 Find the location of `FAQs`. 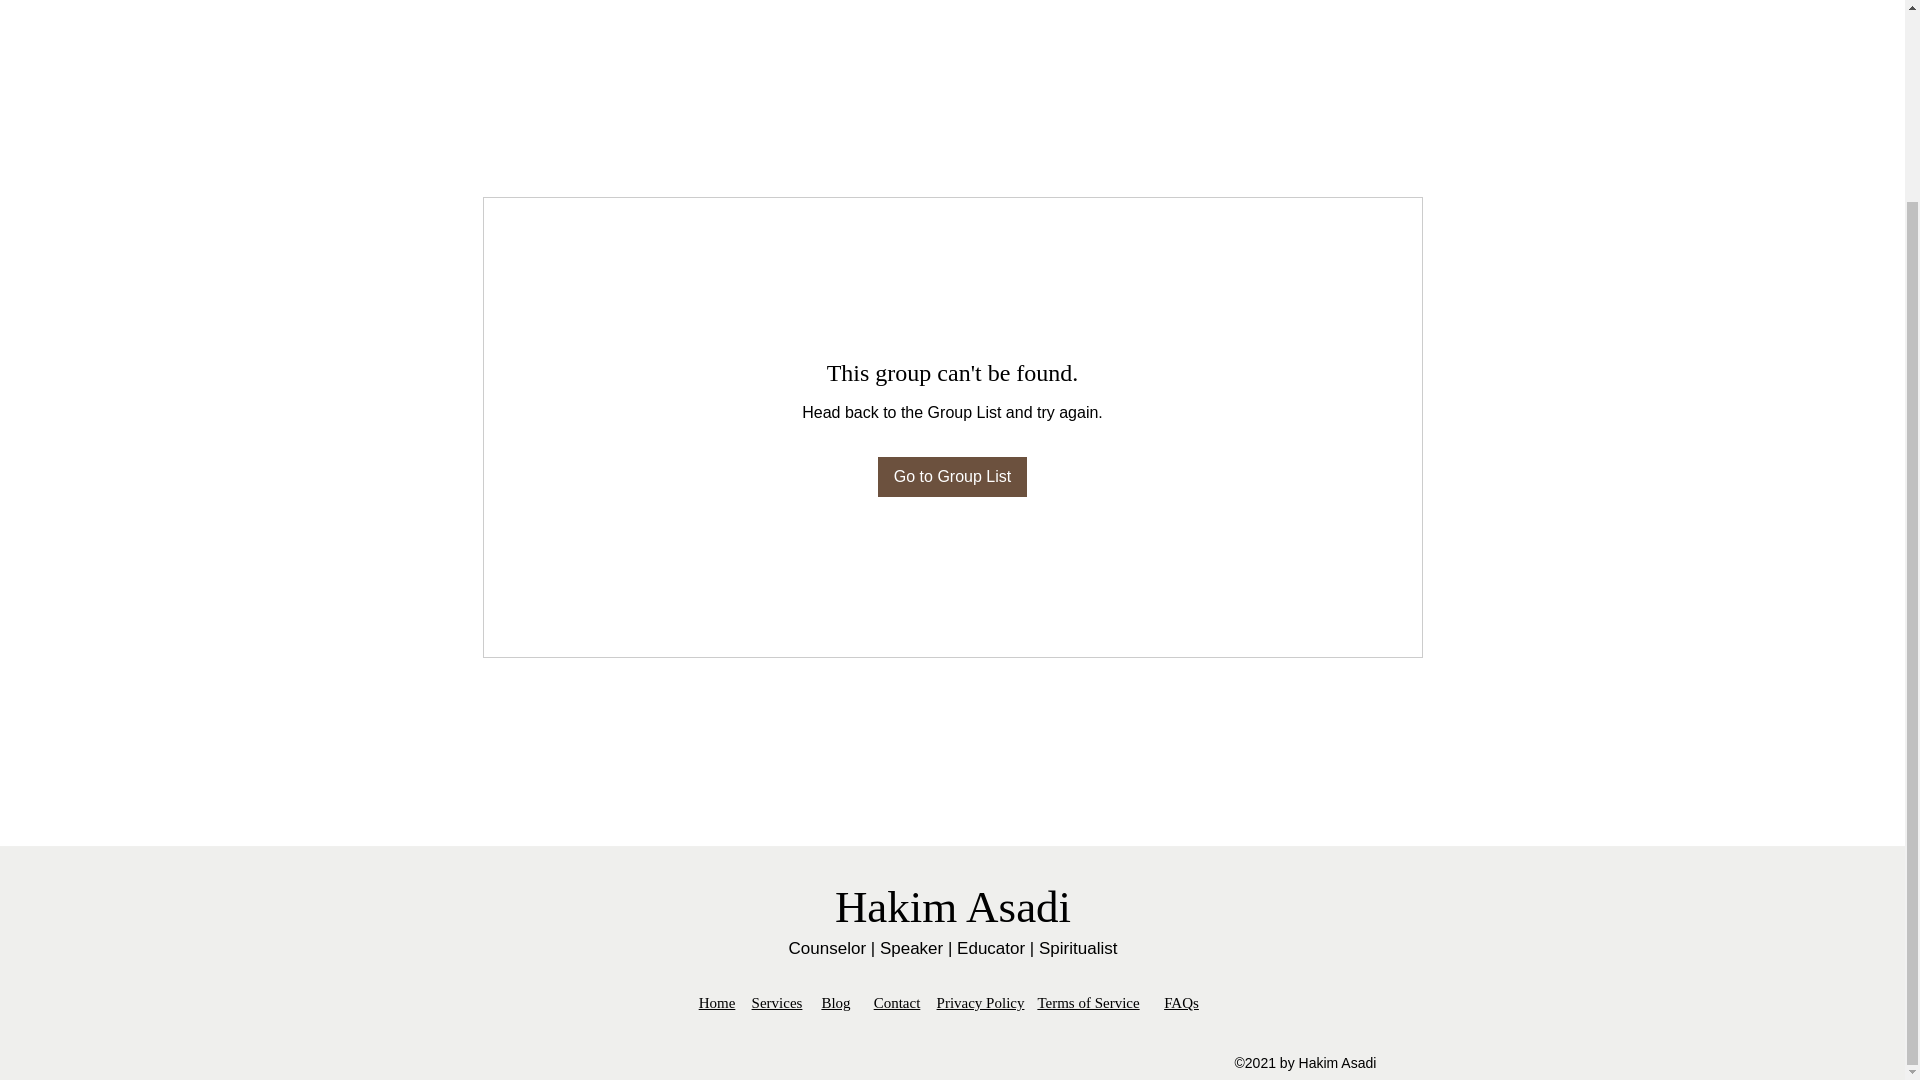

FAQs is located at coordinates (1180, 1002).